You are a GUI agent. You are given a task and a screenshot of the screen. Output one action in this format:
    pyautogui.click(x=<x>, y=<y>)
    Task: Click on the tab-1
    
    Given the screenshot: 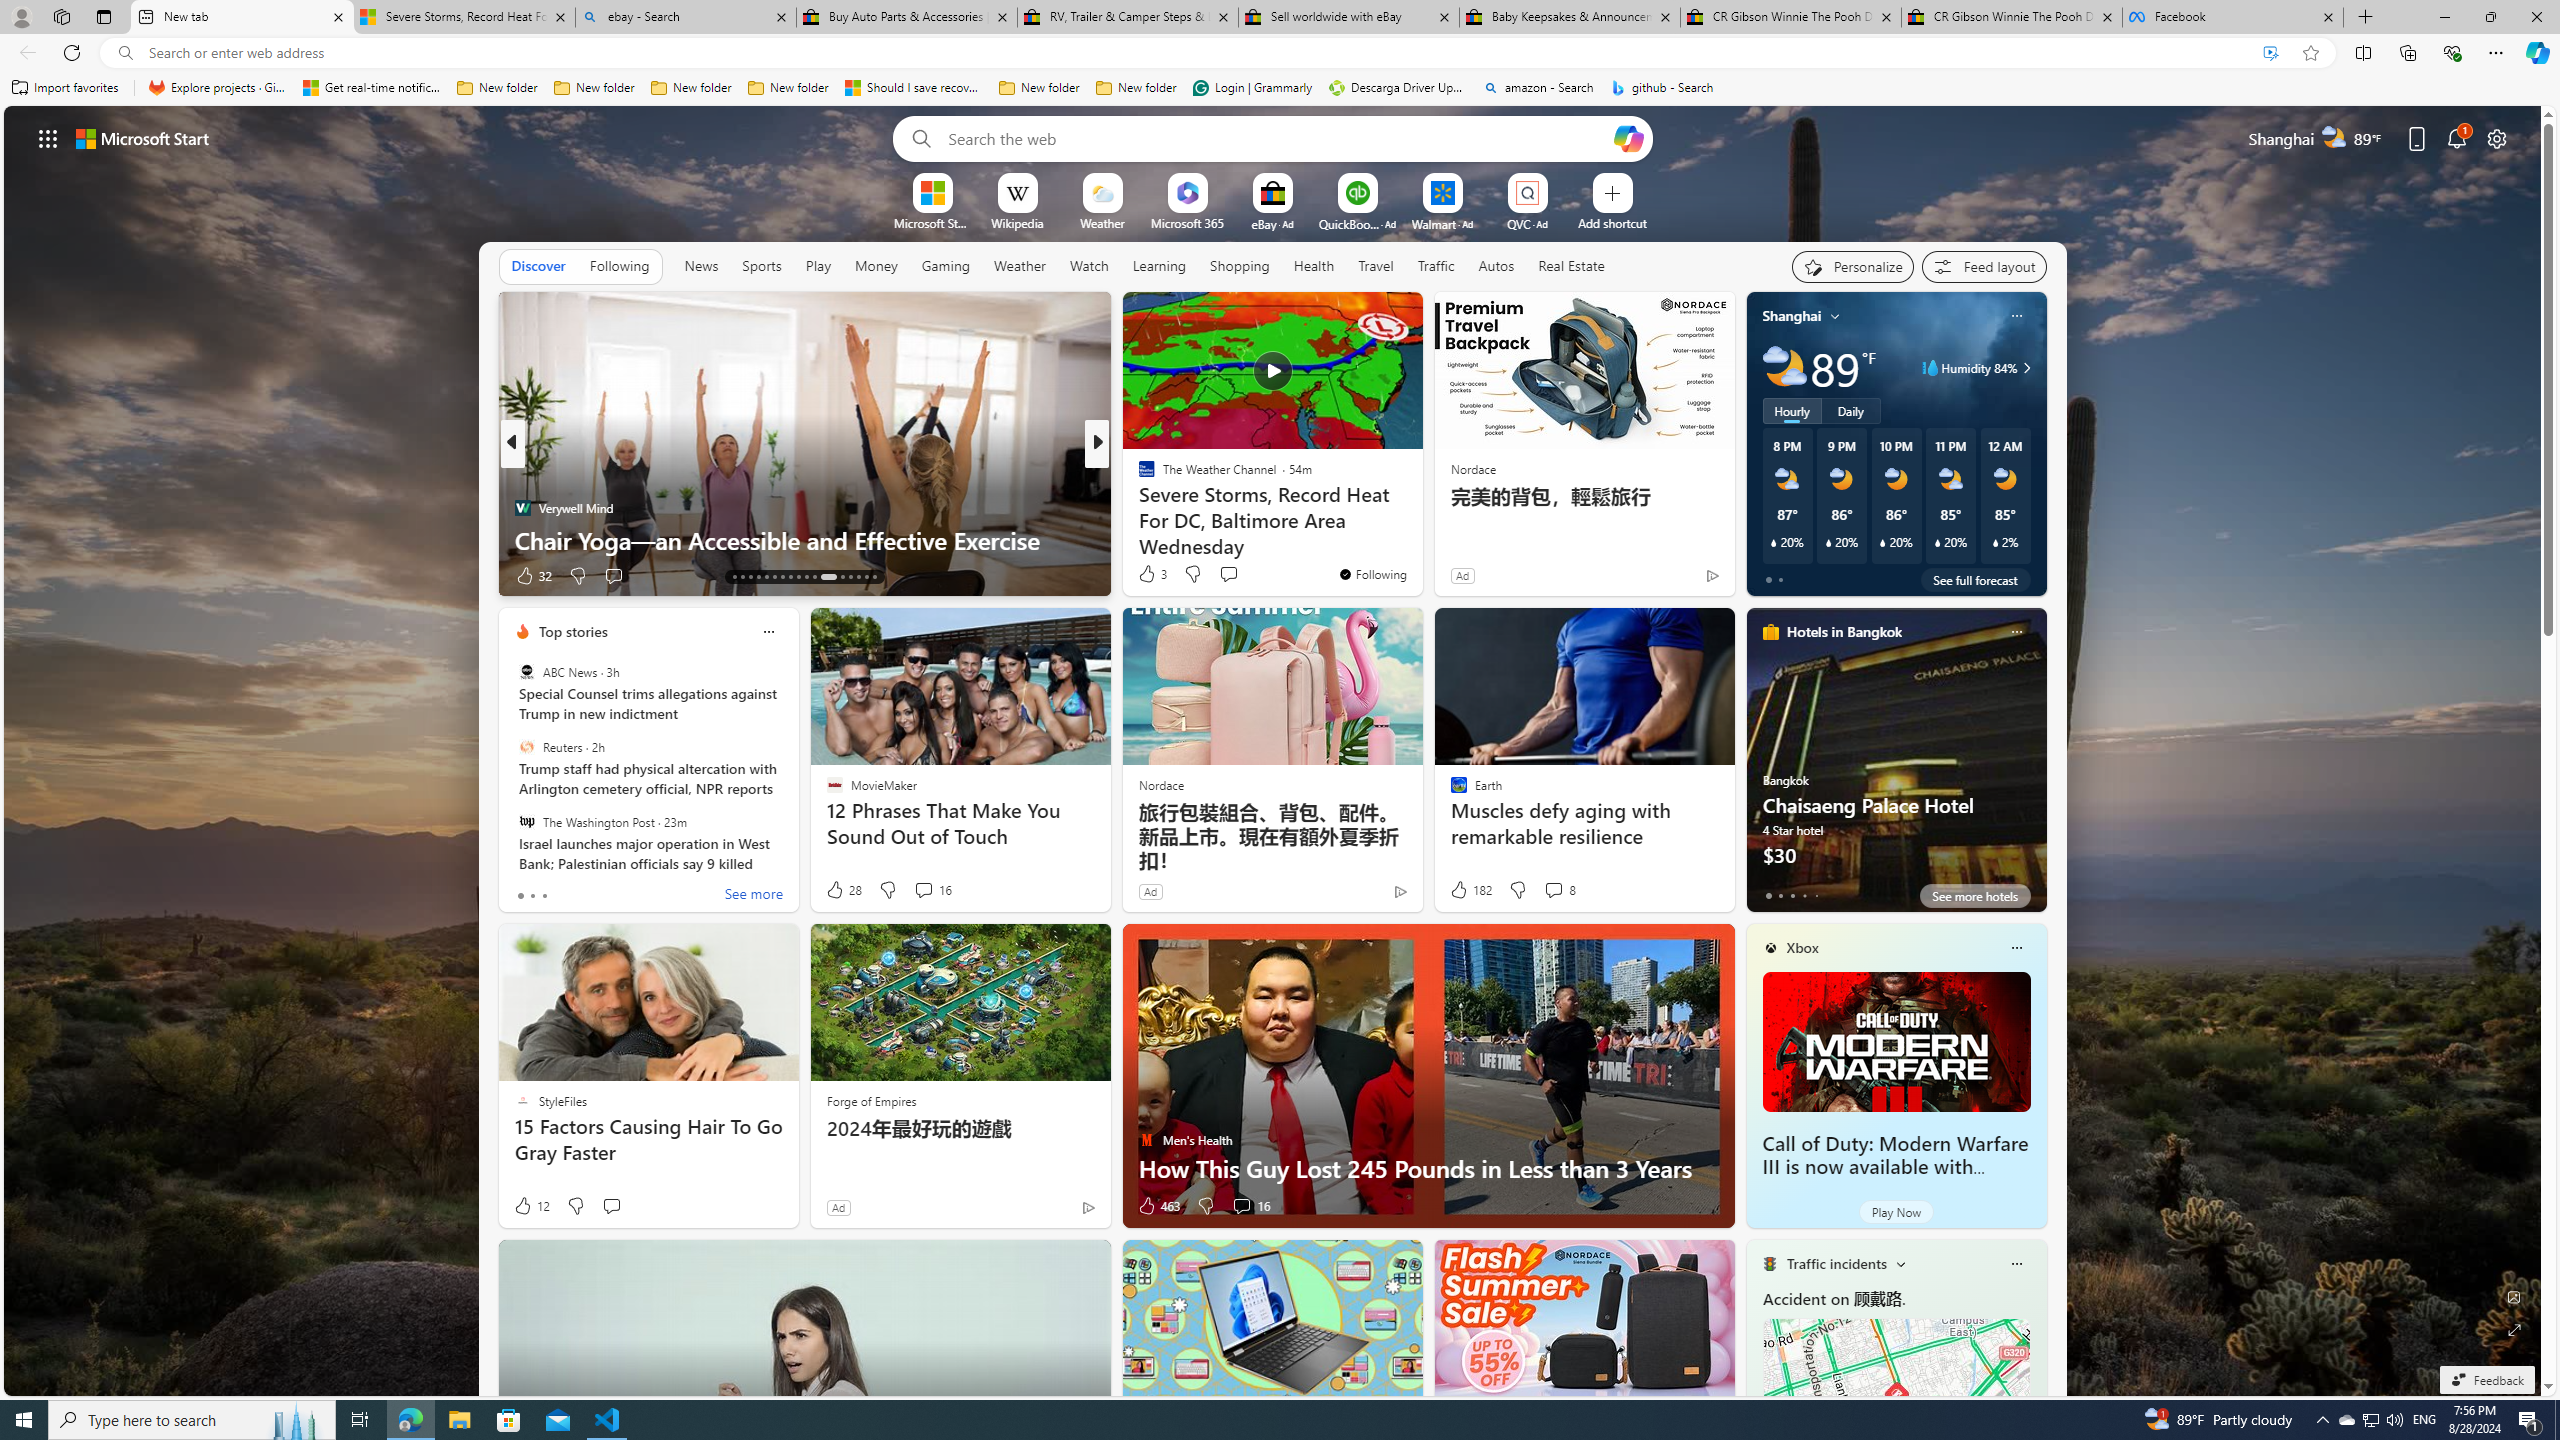 What is the action you would take?
    pyautogui.click(x=1780, y=895)
    